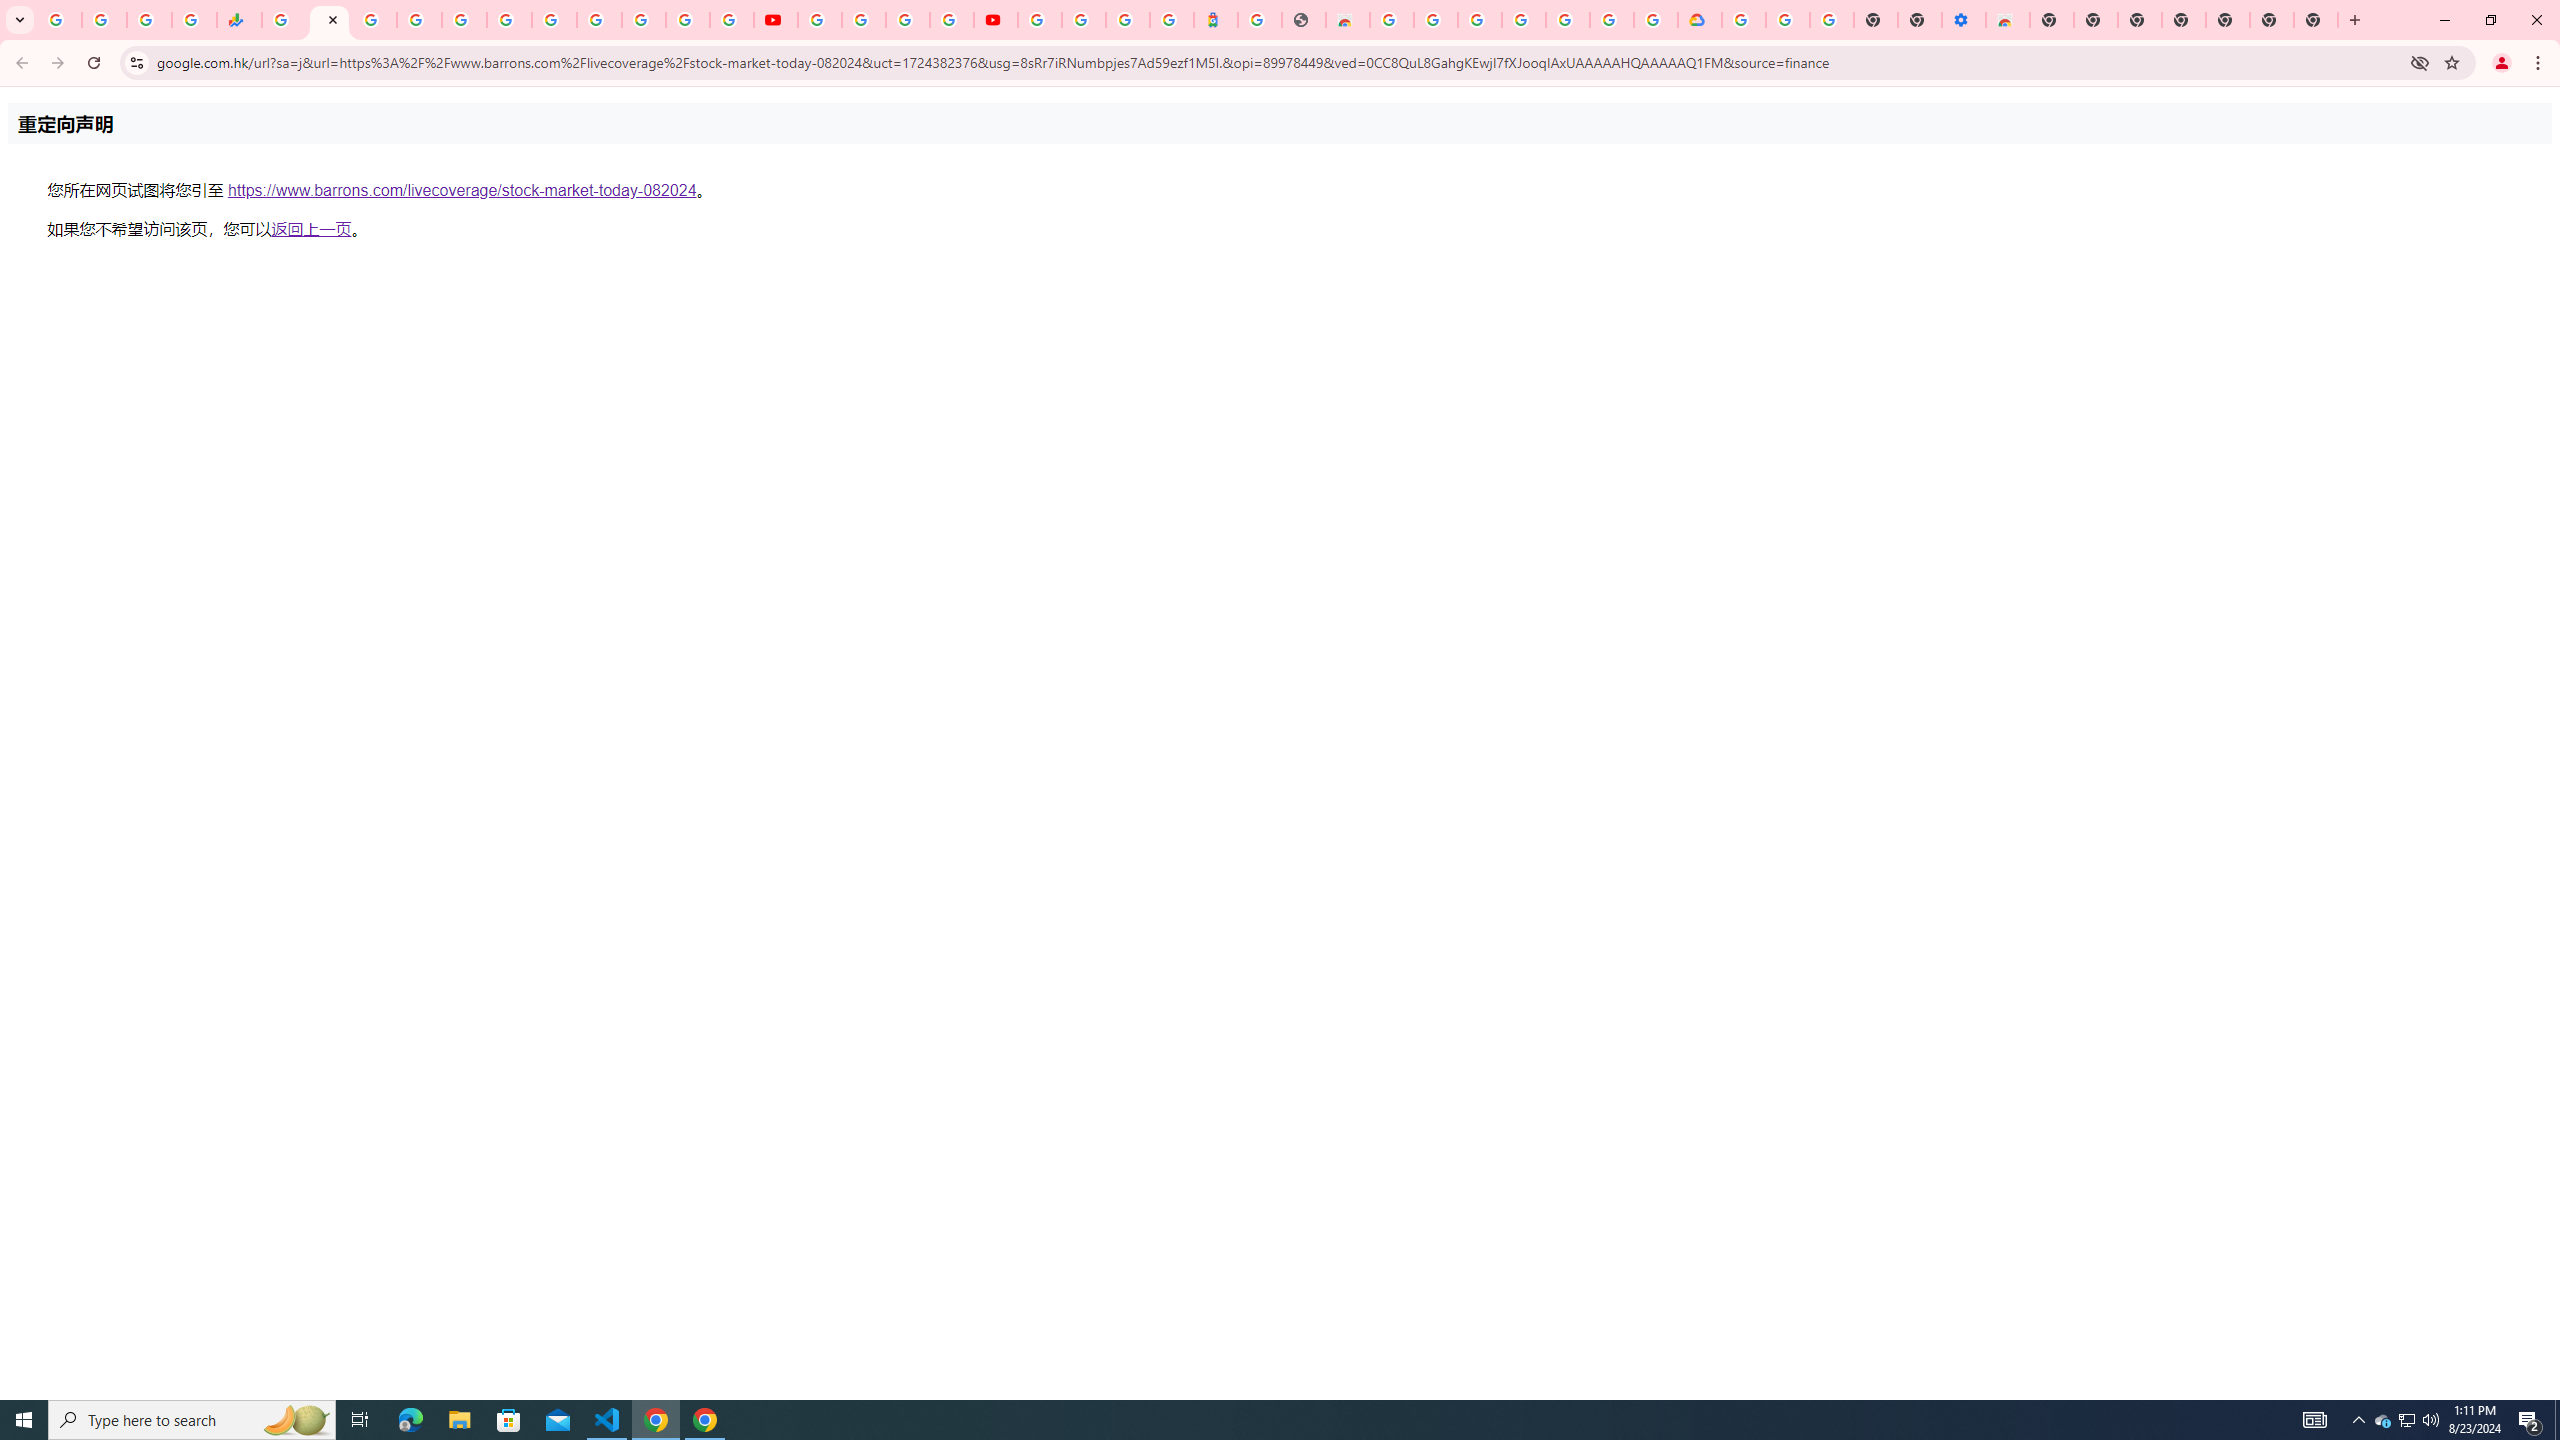 This screenshot has width=2560, height=1440. Describe the element at coordinates (1743, 20) in the screenshot. I see `Sign in - Google Accounts` at that location.